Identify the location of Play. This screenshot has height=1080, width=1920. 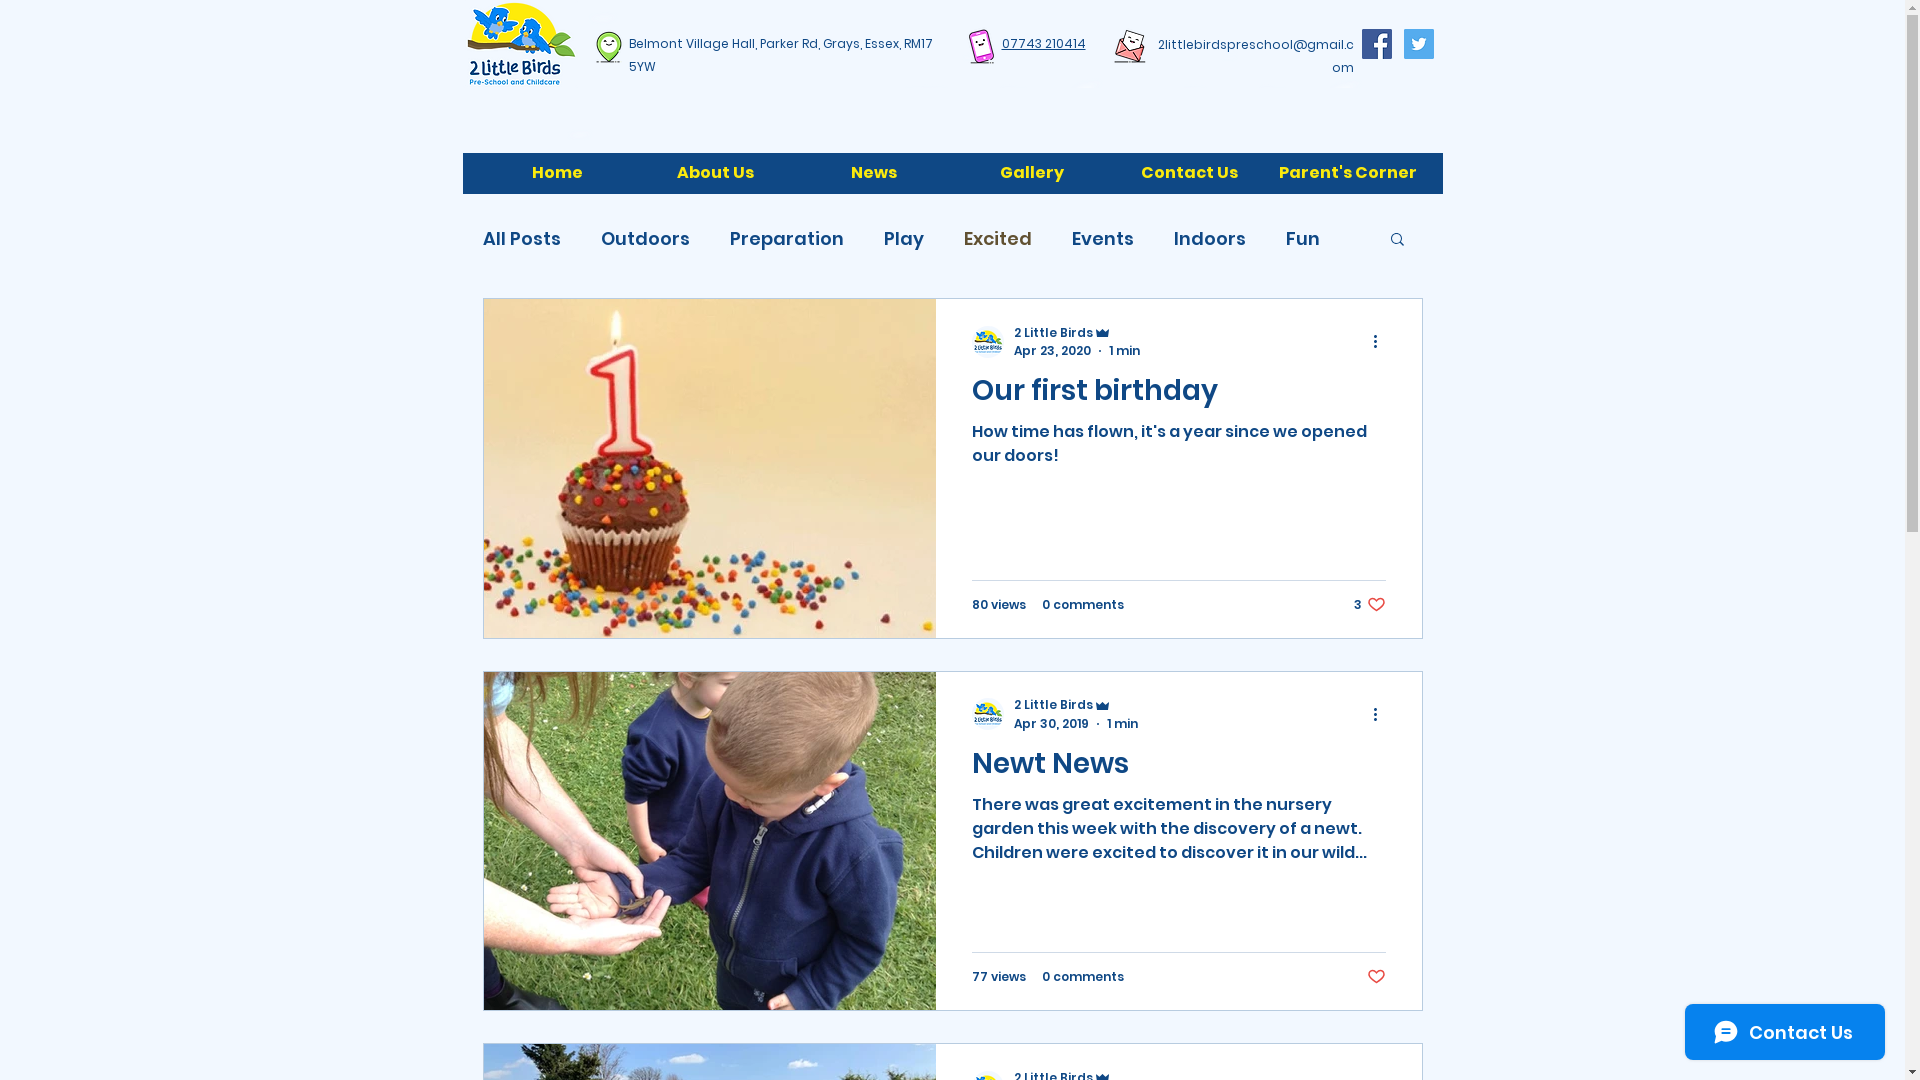
(904, 238).